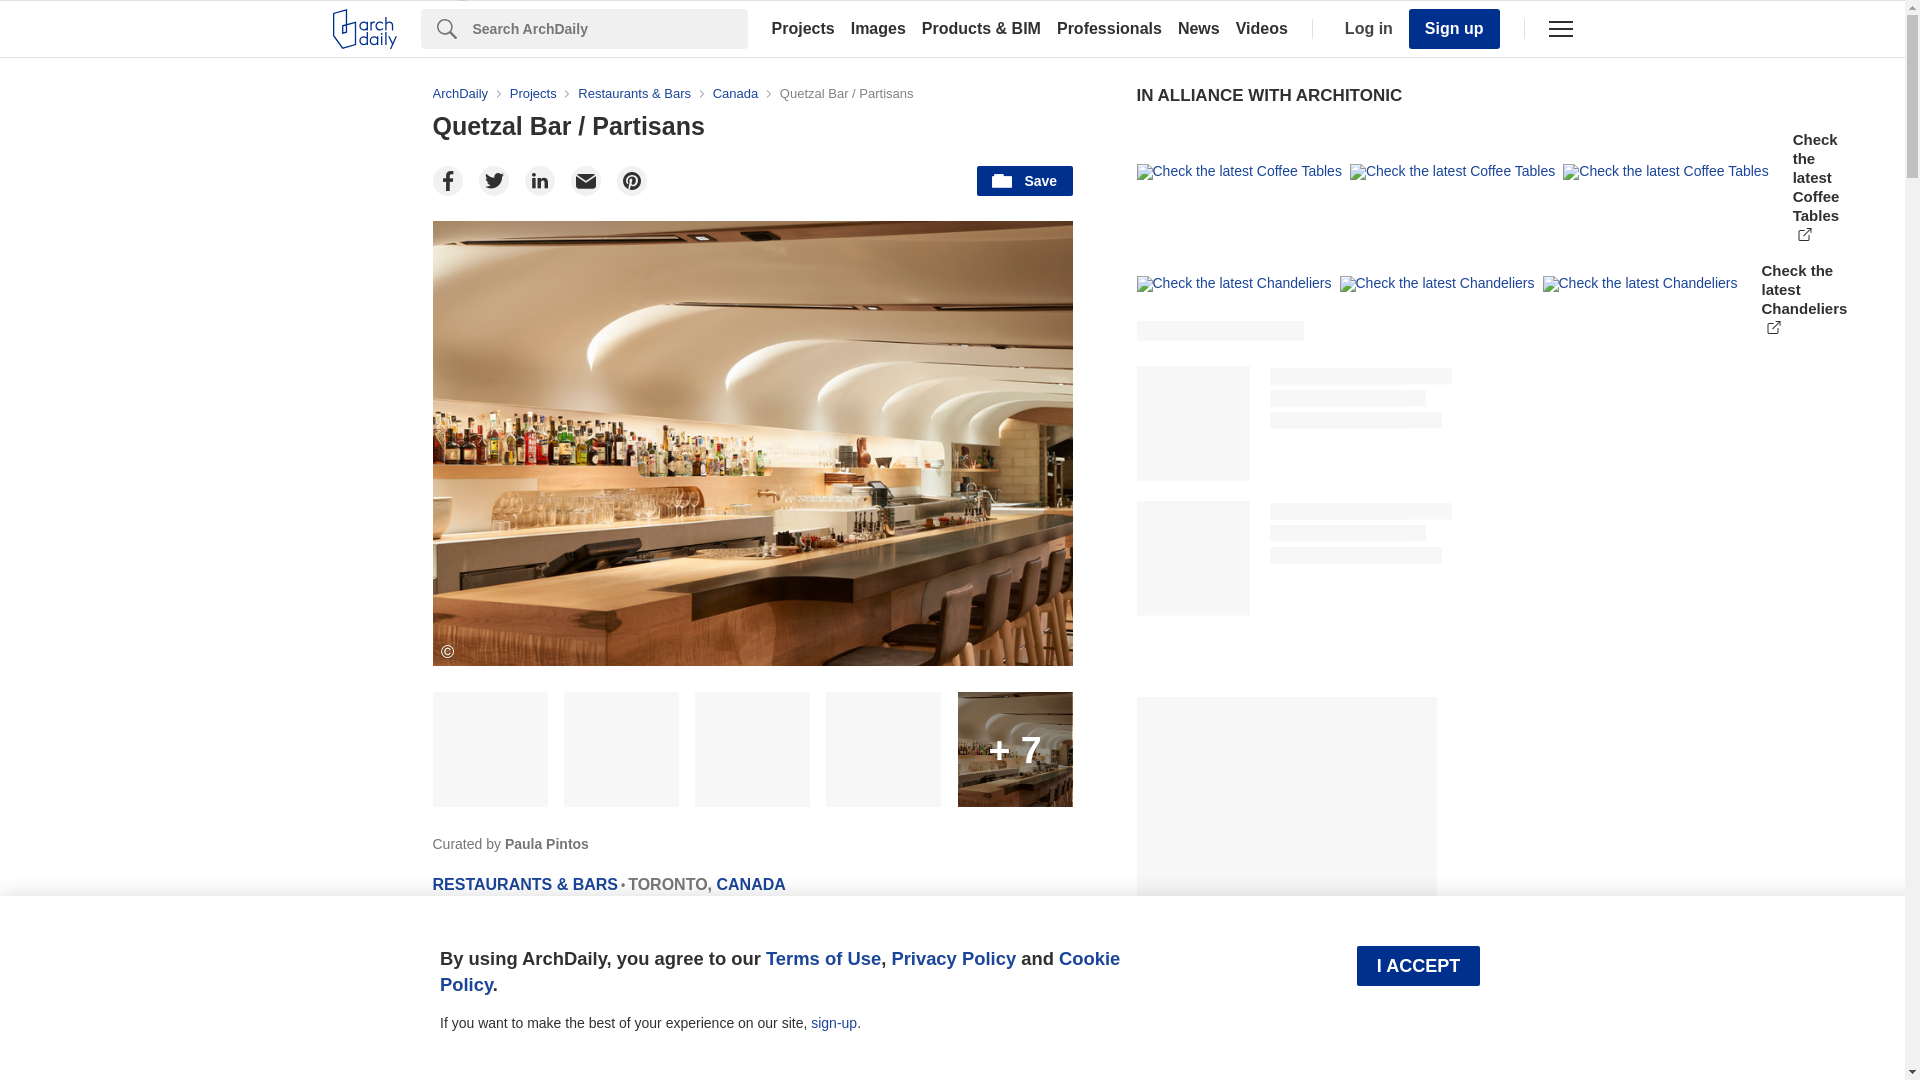 This screenshot has width=1920, height=1080. What do you see at coordinates (1262, 28) in the screenshot?
I see `Videos` at bounding box center [1262, 28].